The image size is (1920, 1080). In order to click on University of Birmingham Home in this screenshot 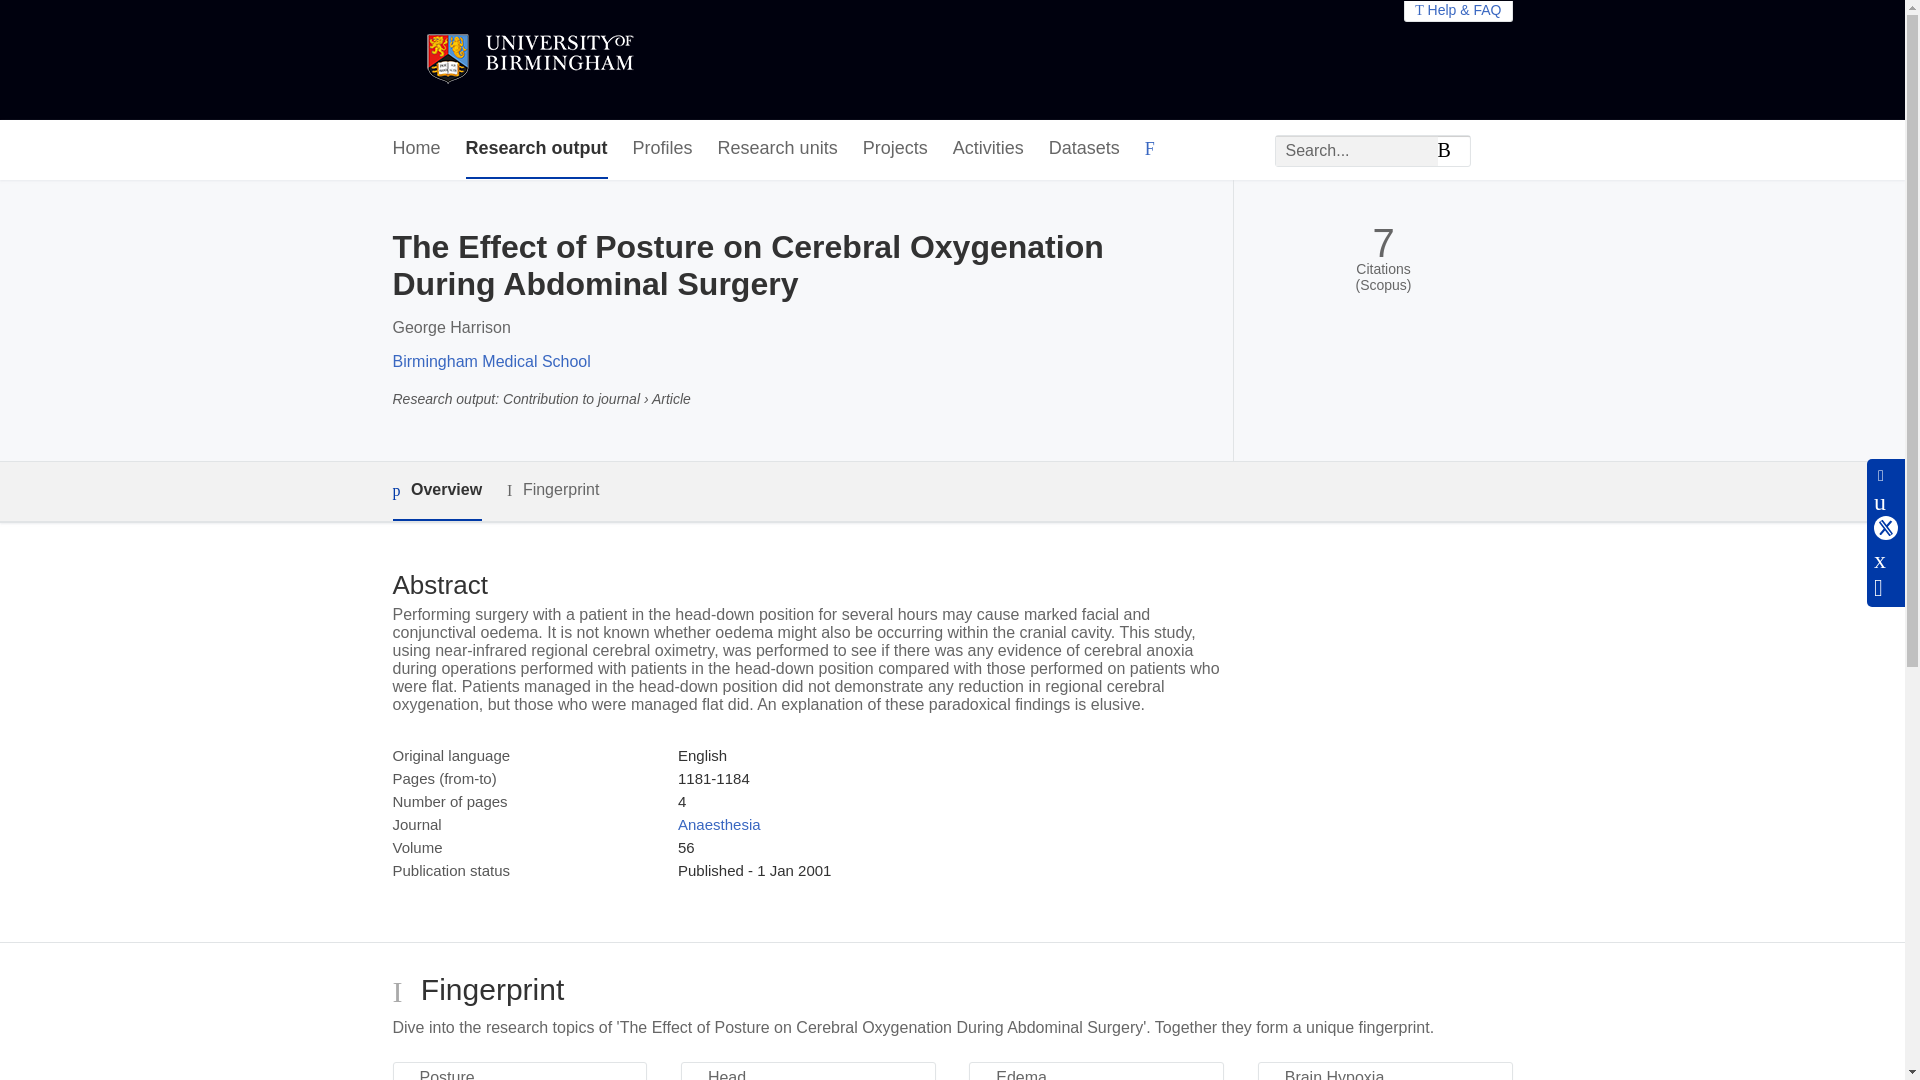, I will do `click(528, 60)`.